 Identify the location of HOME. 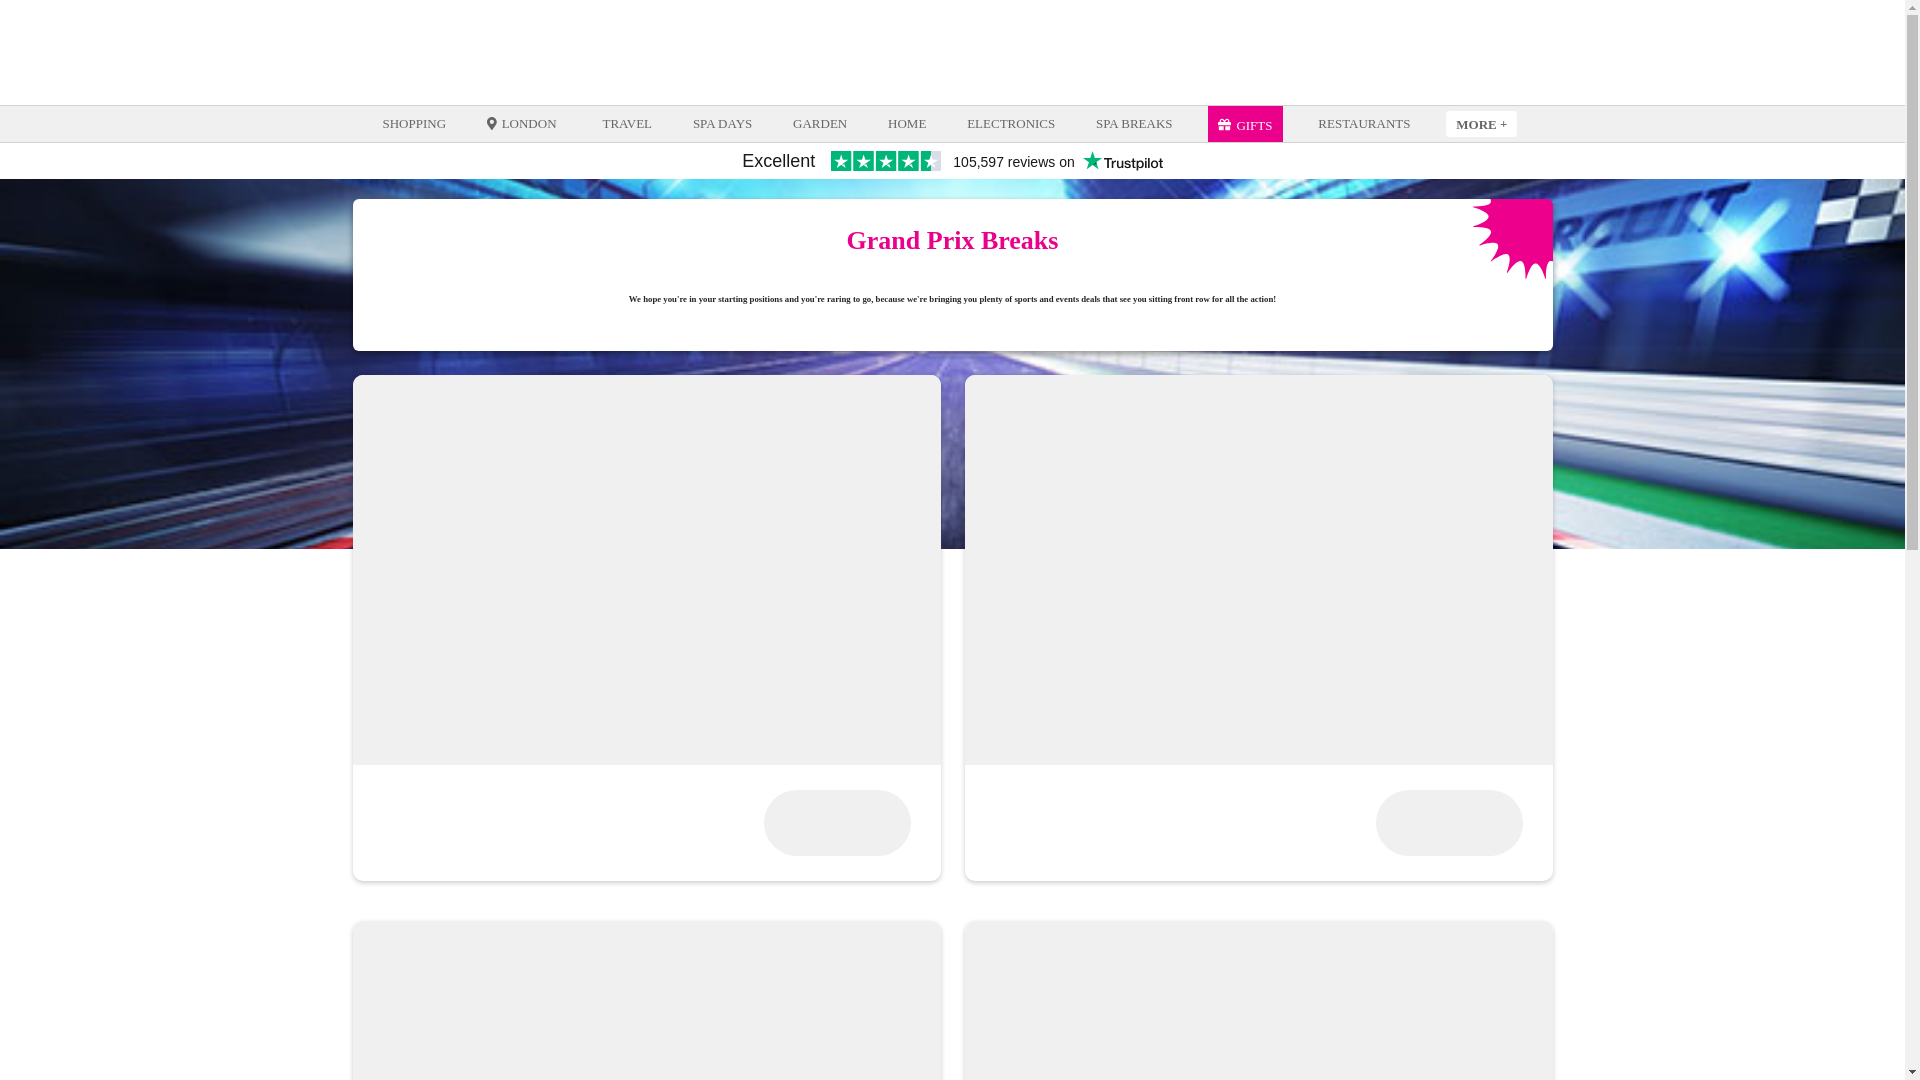
(907, 124).